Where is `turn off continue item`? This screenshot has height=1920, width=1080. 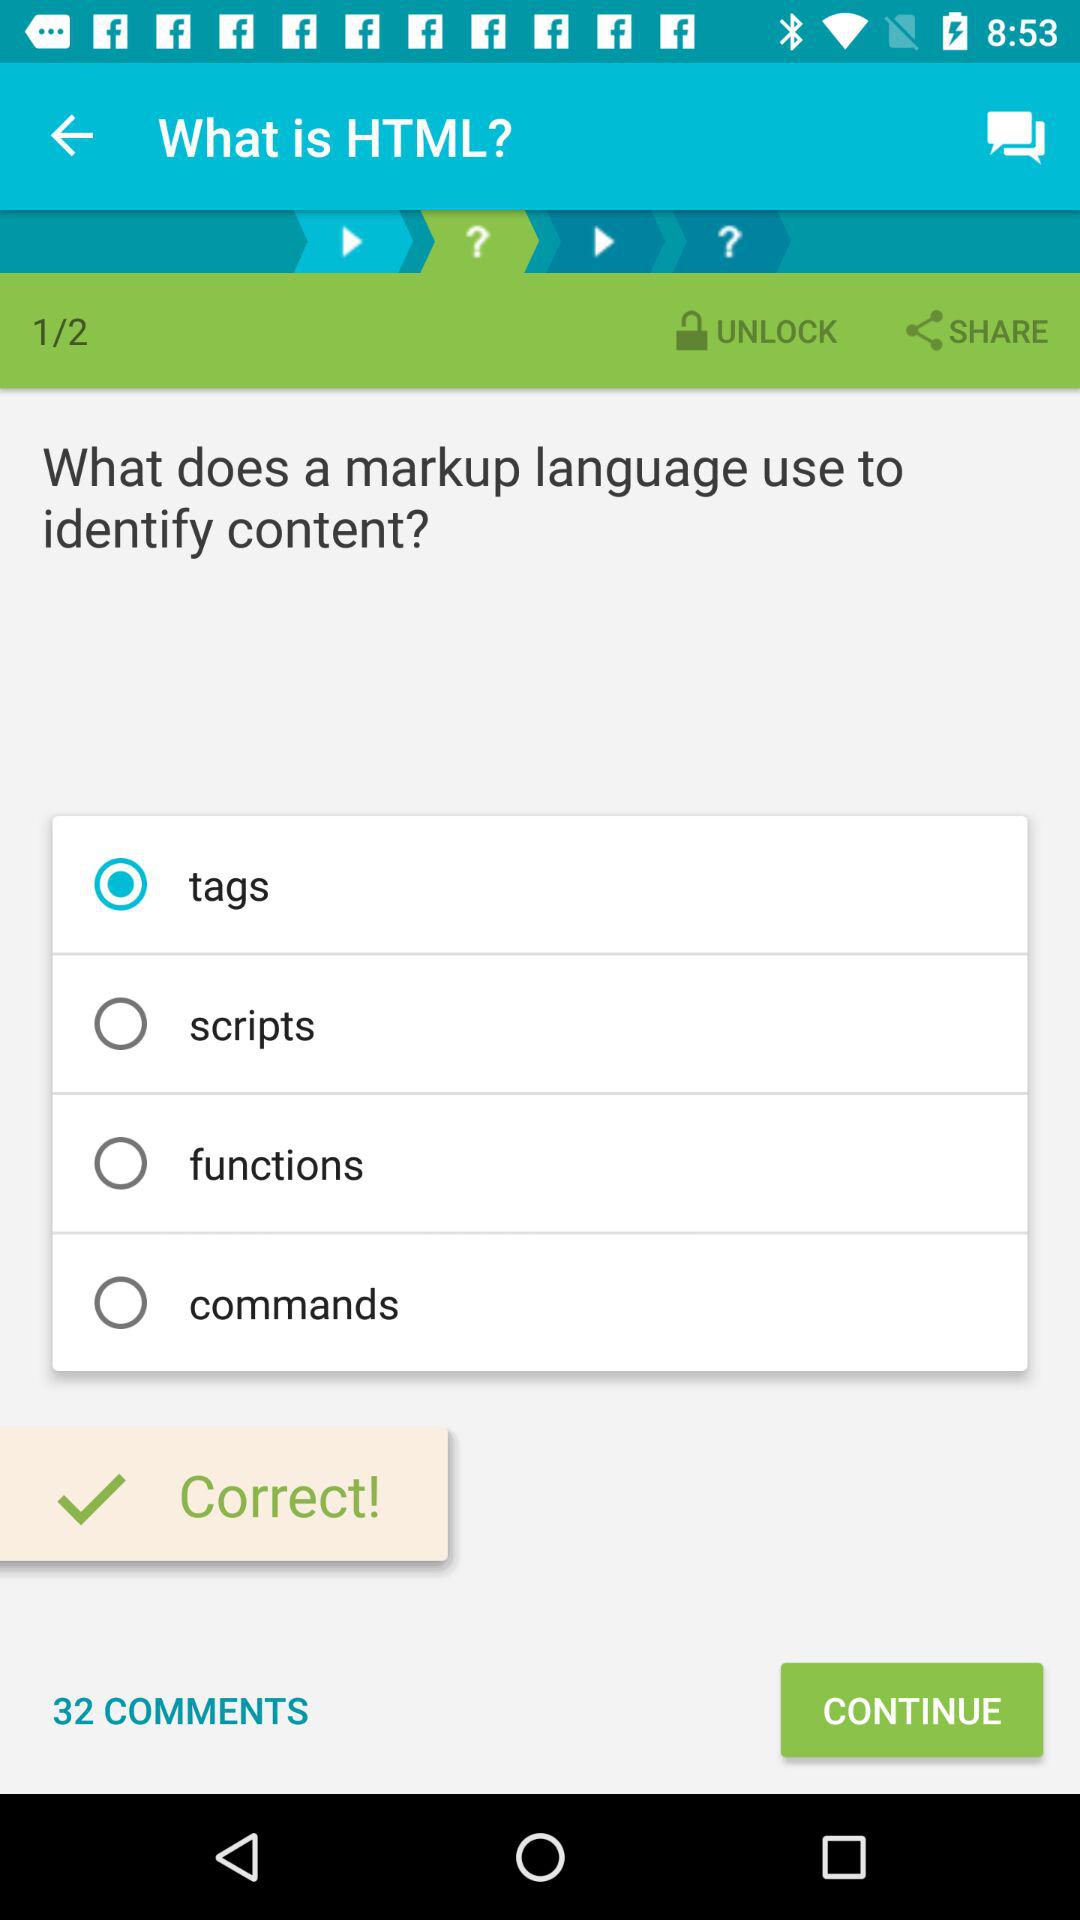 turn off continue item is located at coordinates (911, 1710).